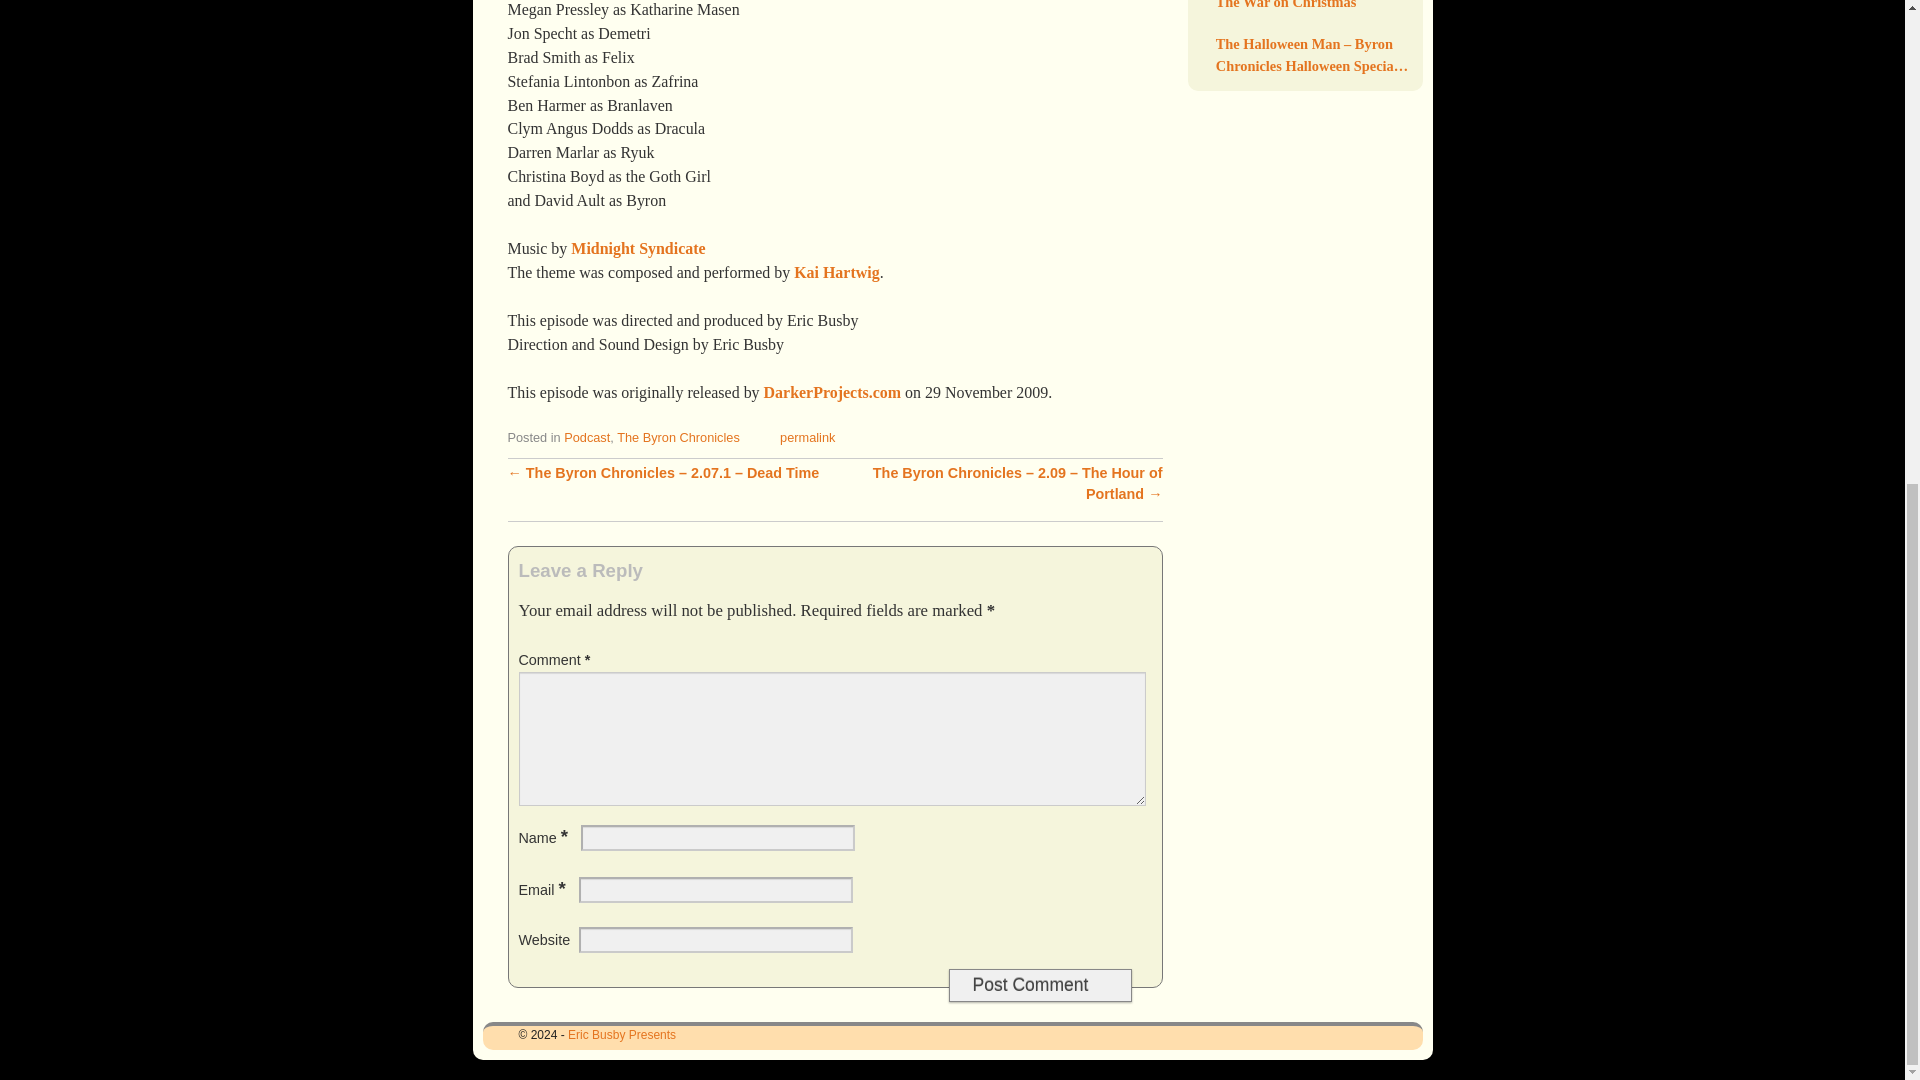 This screenshot has height=1080, width=1920. What do you see at coordinates (1039, 985) in the screenshot?
I see `Post Comment` at bounding box center [1039, 985].